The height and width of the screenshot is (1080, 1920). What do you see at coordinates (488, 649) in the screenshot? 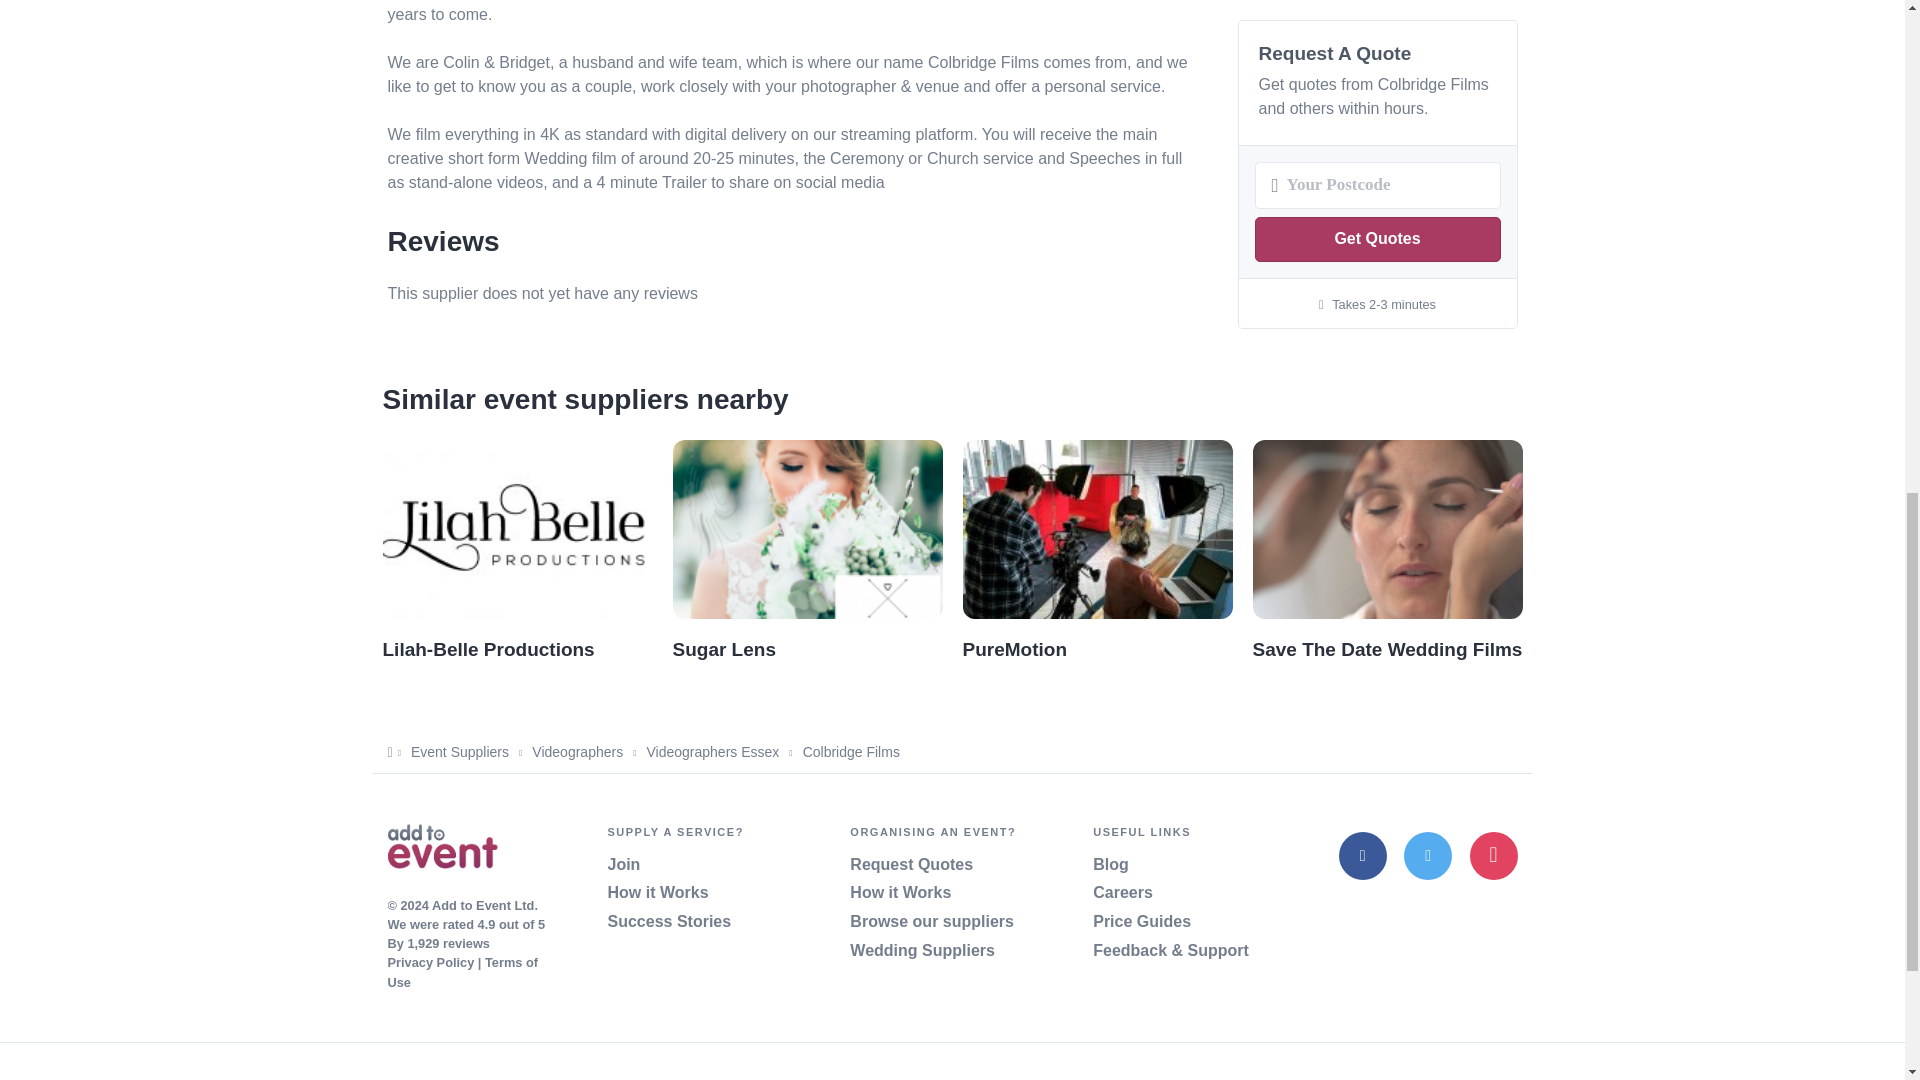
I see `Lilah-Belle Productions` at bounding box center [488, 649].